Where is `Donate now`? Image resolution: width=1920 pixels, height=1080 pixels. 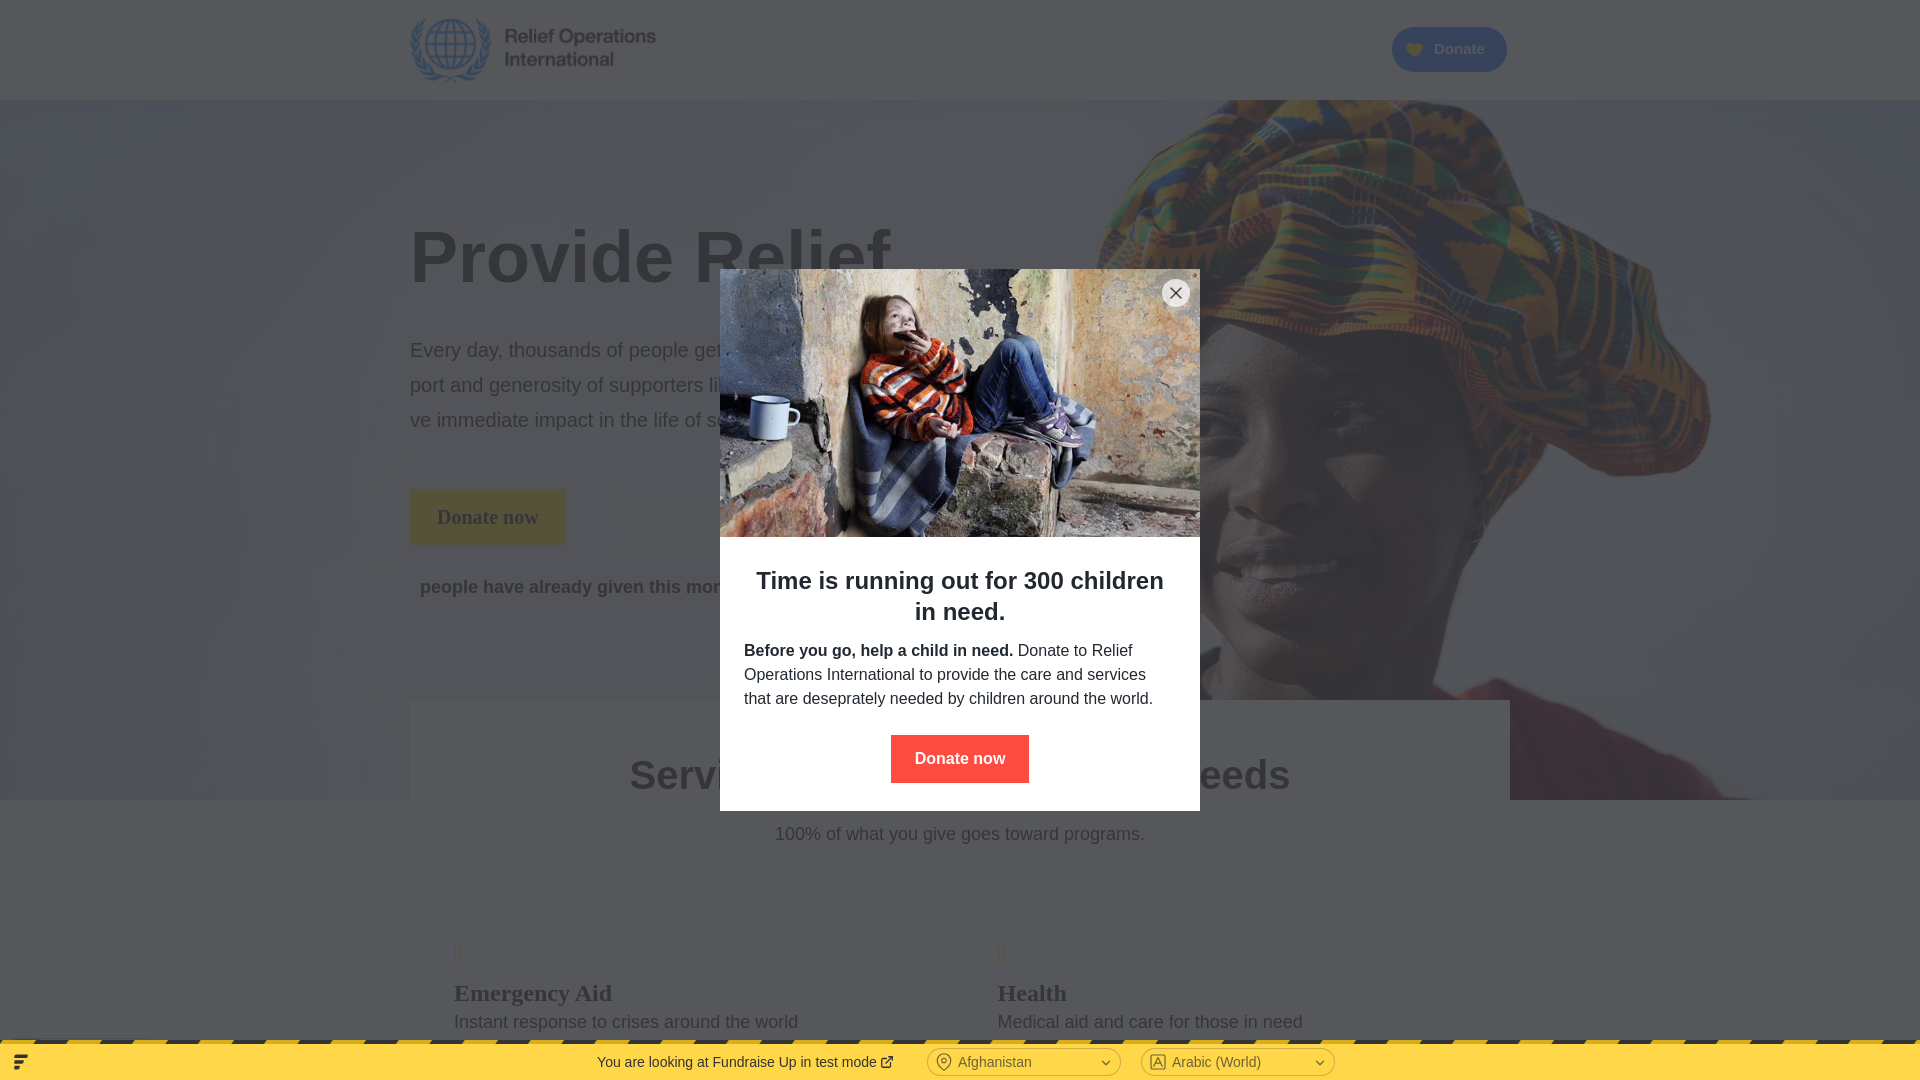
Donate now is located at coordinates (1231, 984).